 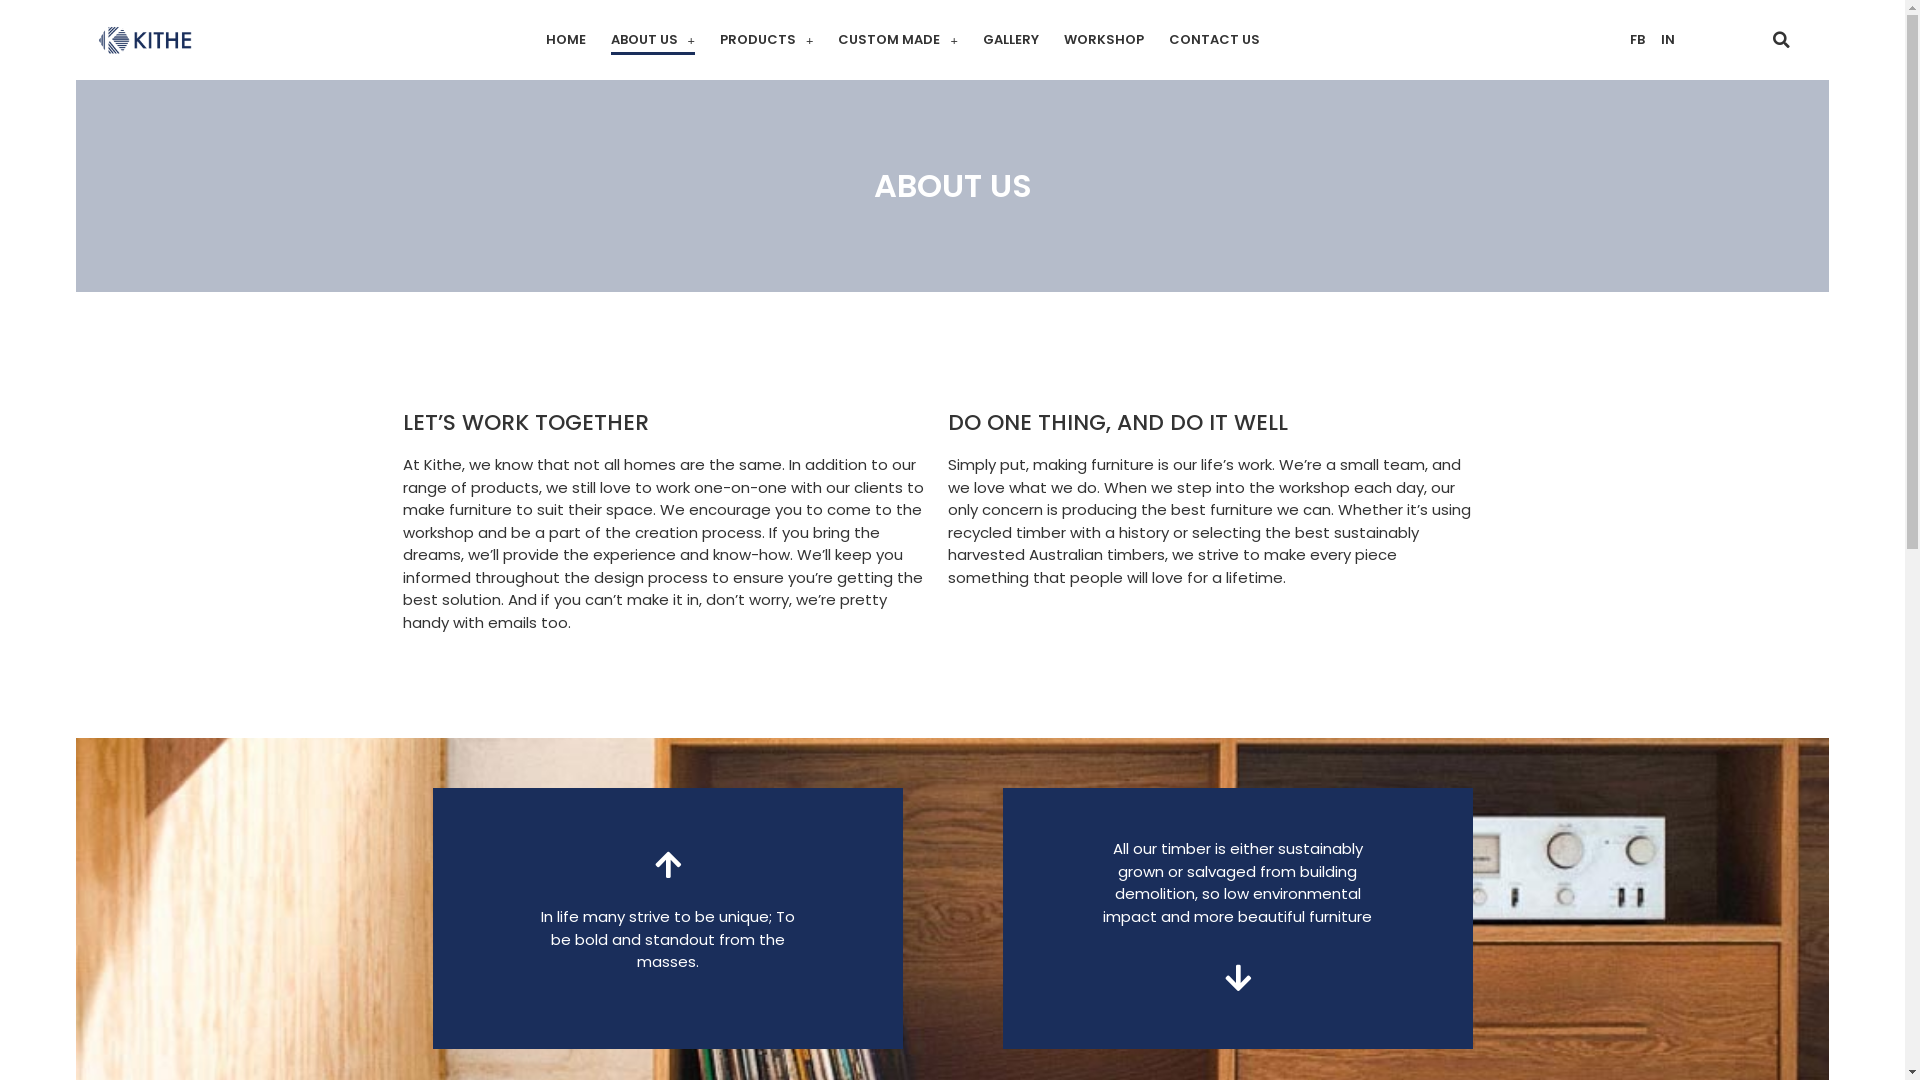 What do you see at coordinates (1668, 40) in the screenshot?
I see `IN` at bounding box center [1668, 40].